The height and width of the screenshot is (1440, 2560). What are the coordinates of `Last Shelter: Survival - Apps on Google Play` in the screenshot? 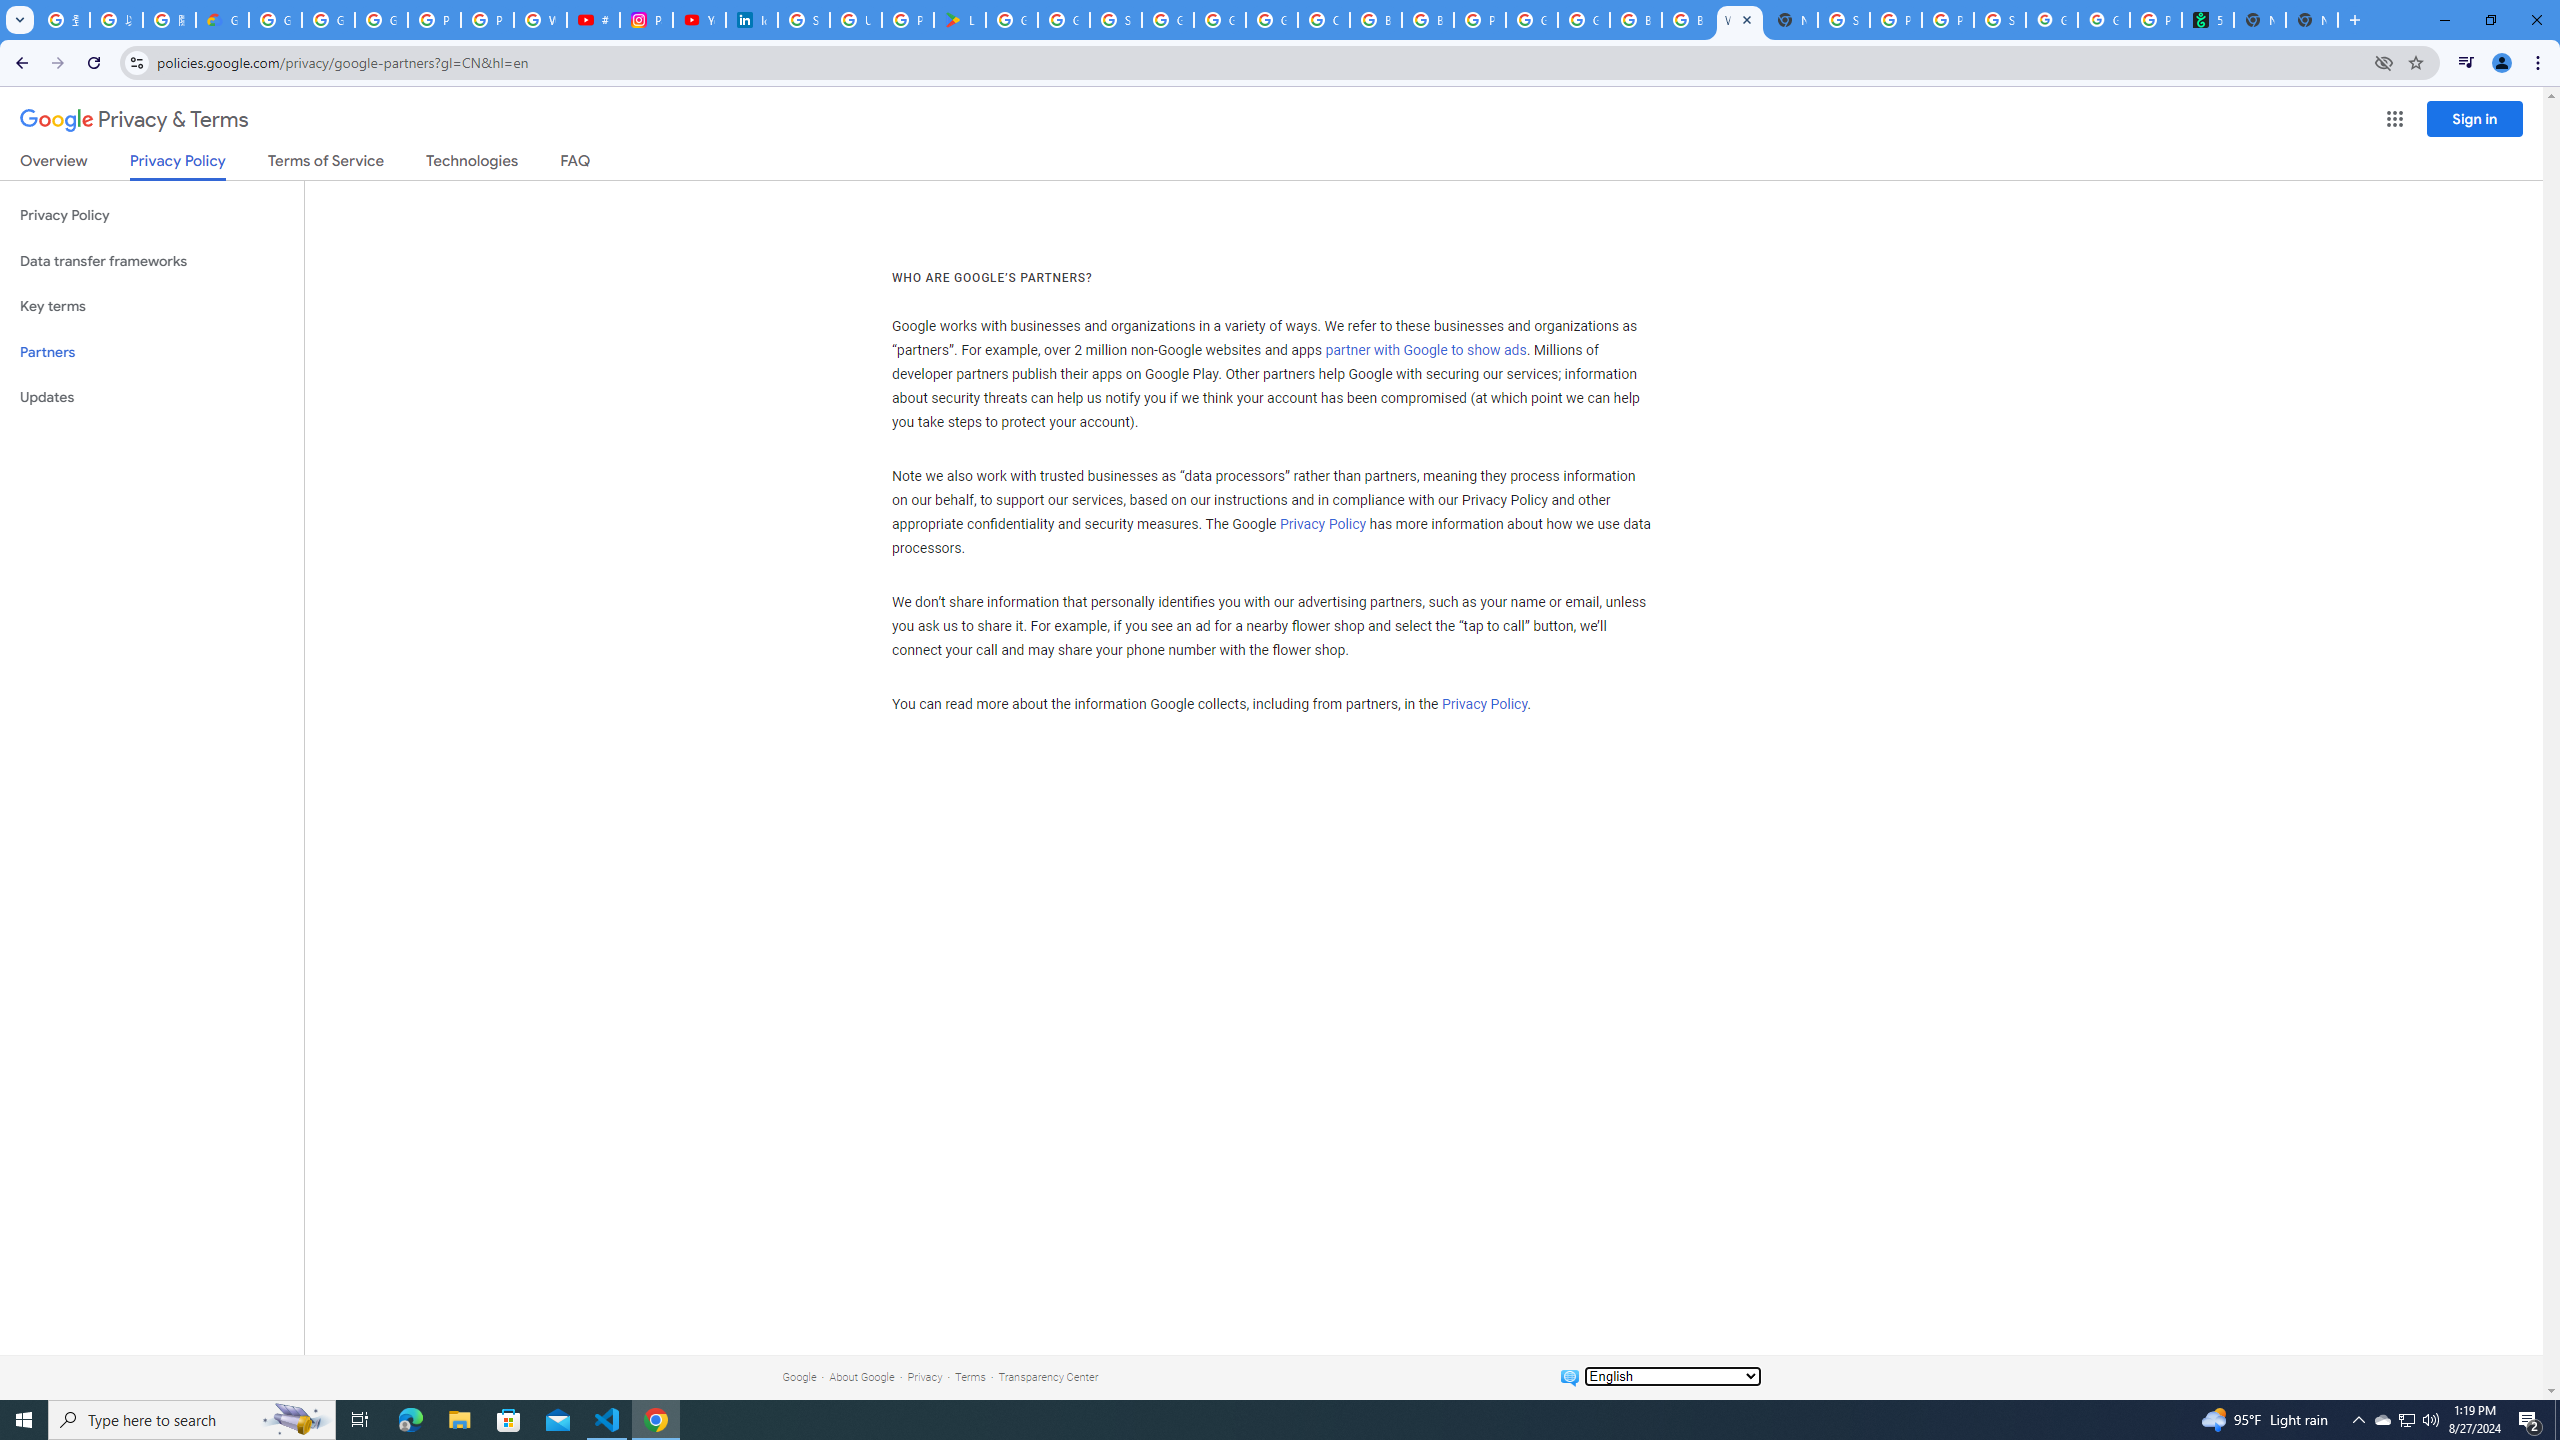 It's located at (960, 20).